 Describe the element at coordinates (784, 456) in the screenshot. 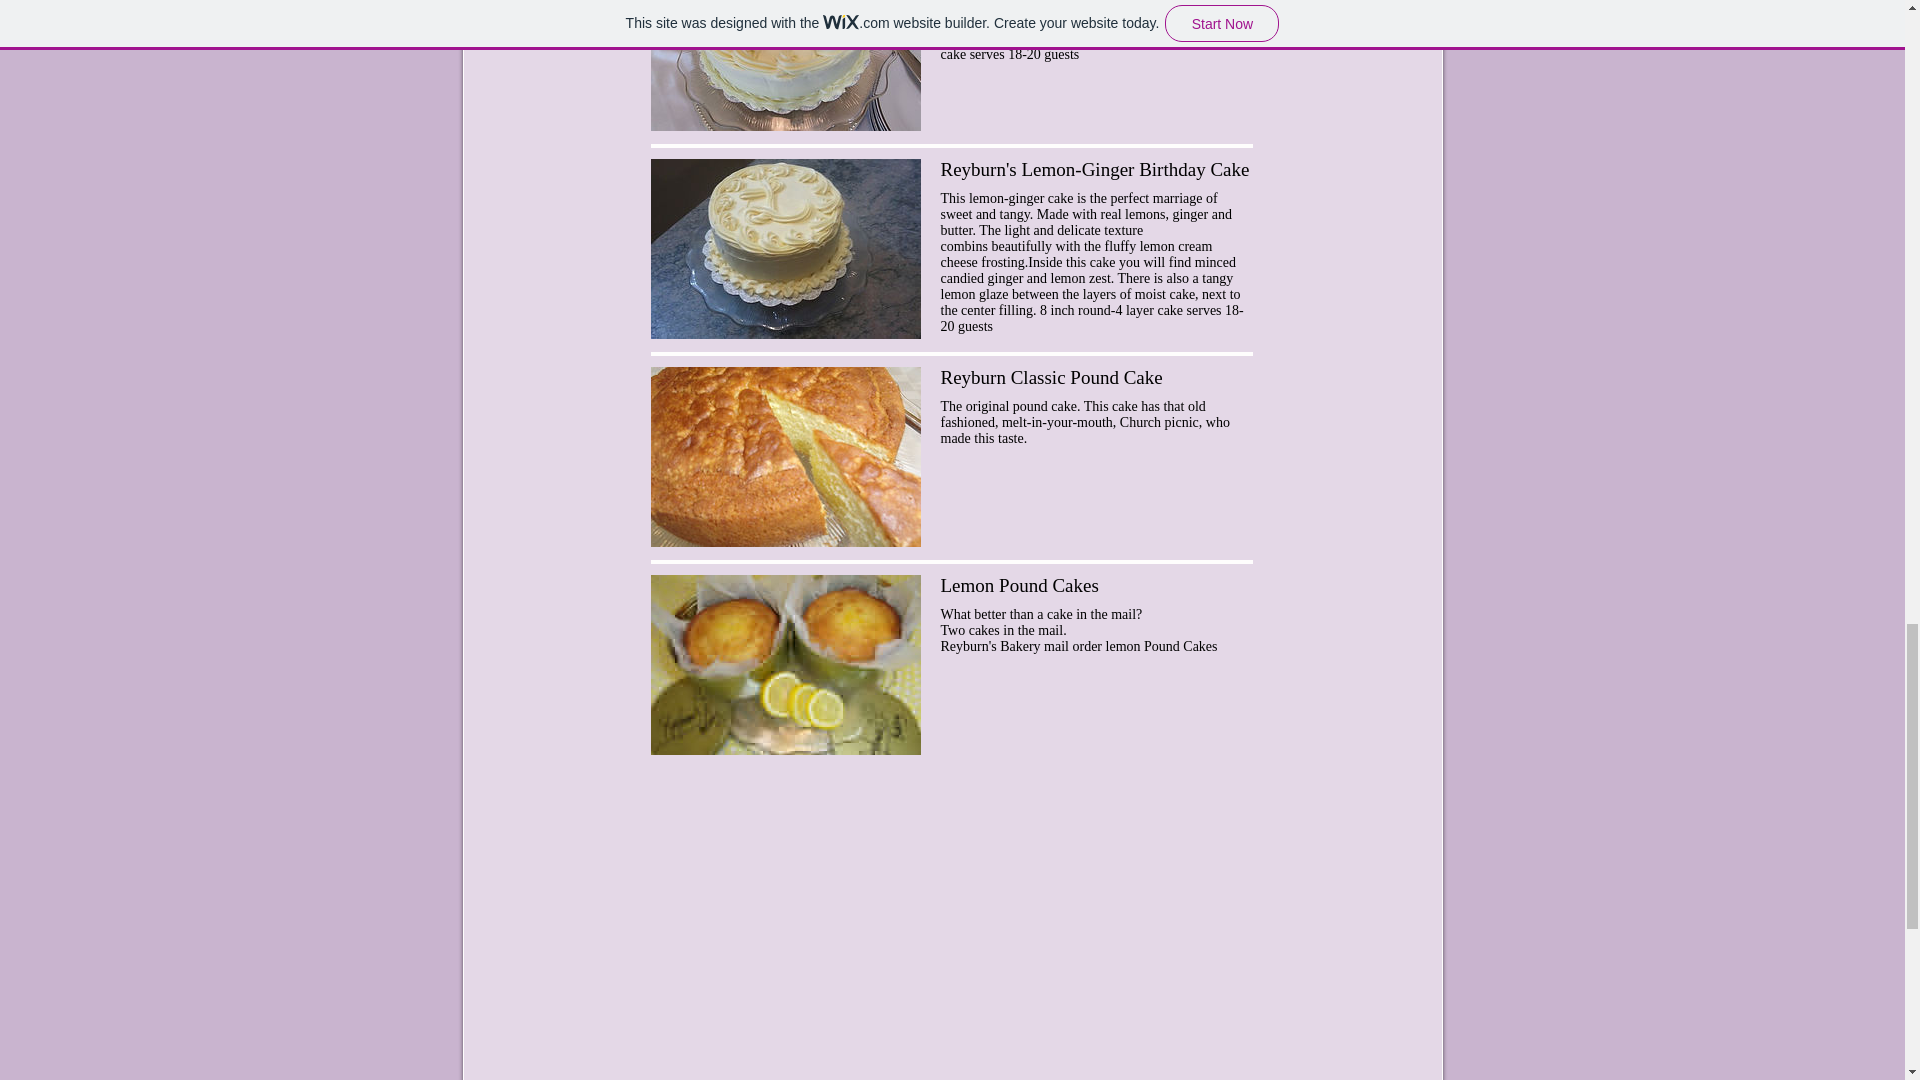

I see `GEDC1177.JPG` at that location.